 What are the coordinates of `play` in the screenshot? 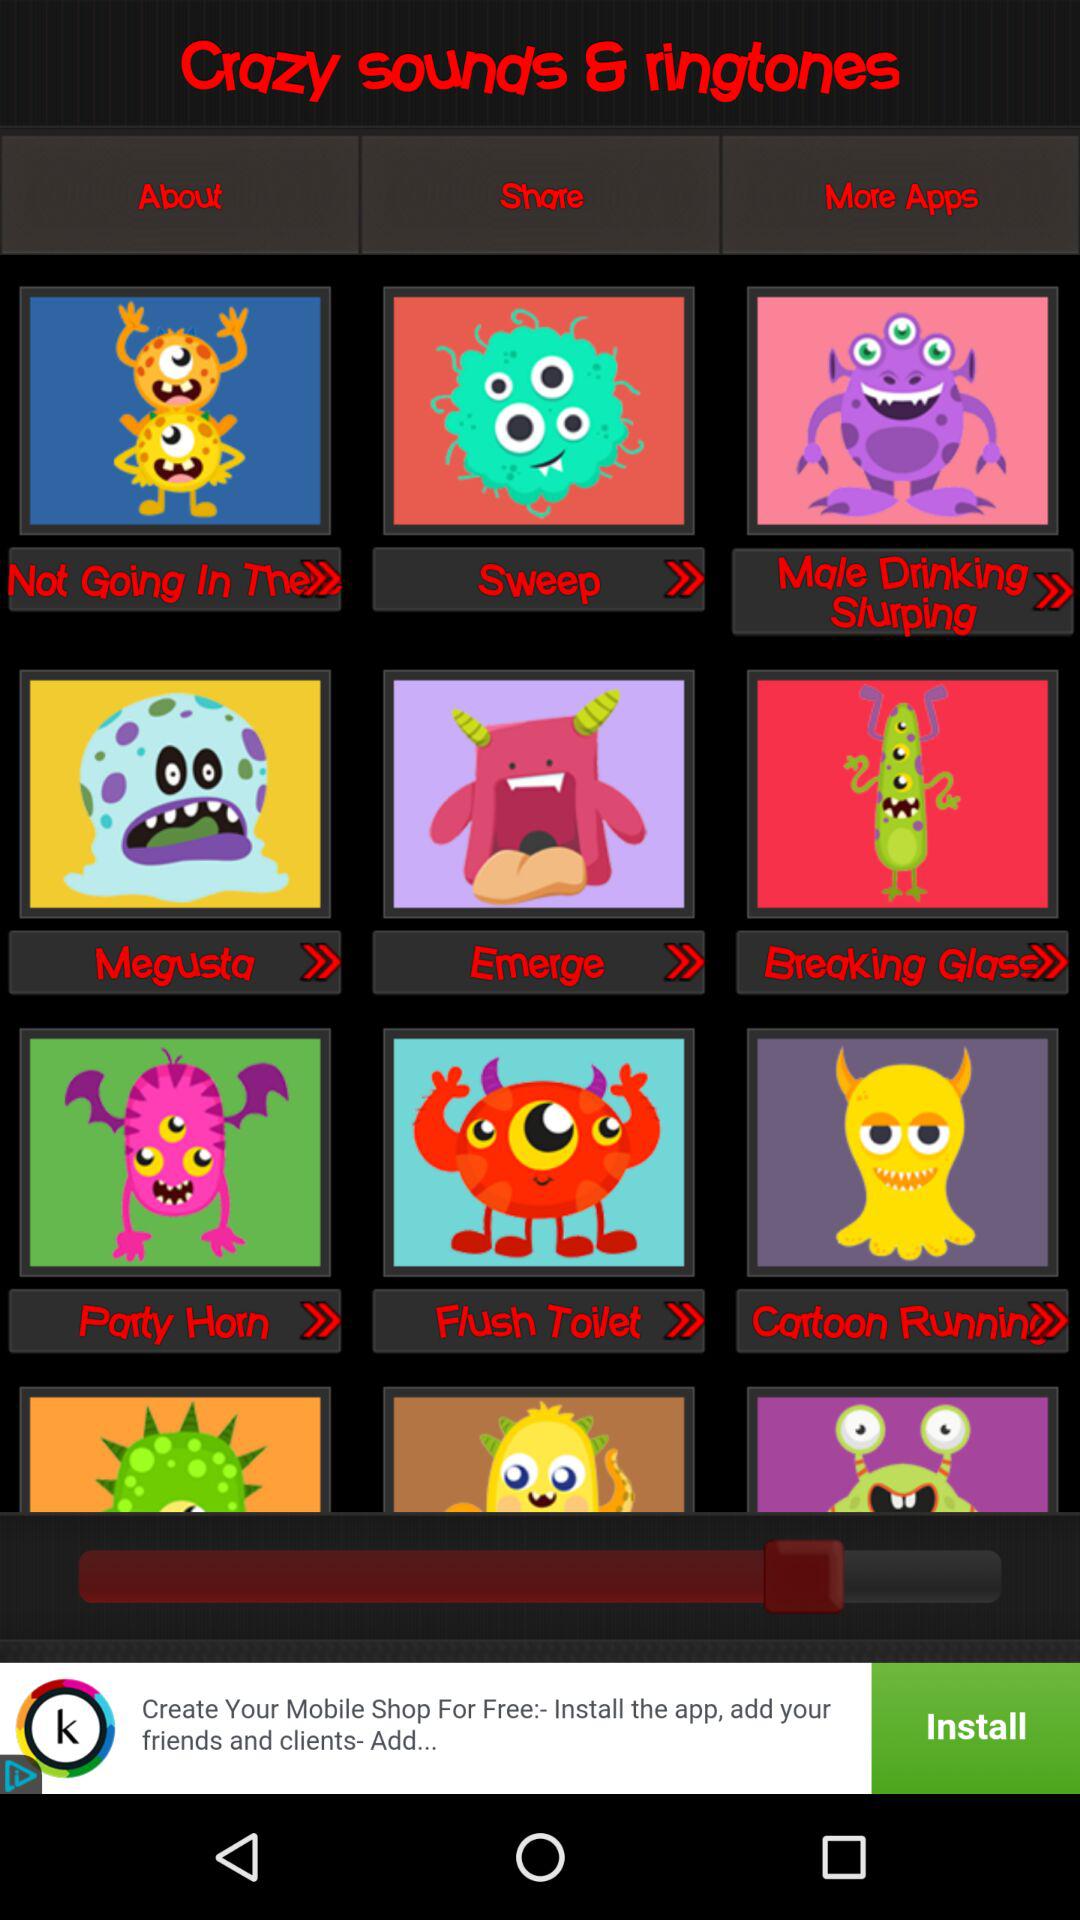 It's located at (683, 1320).